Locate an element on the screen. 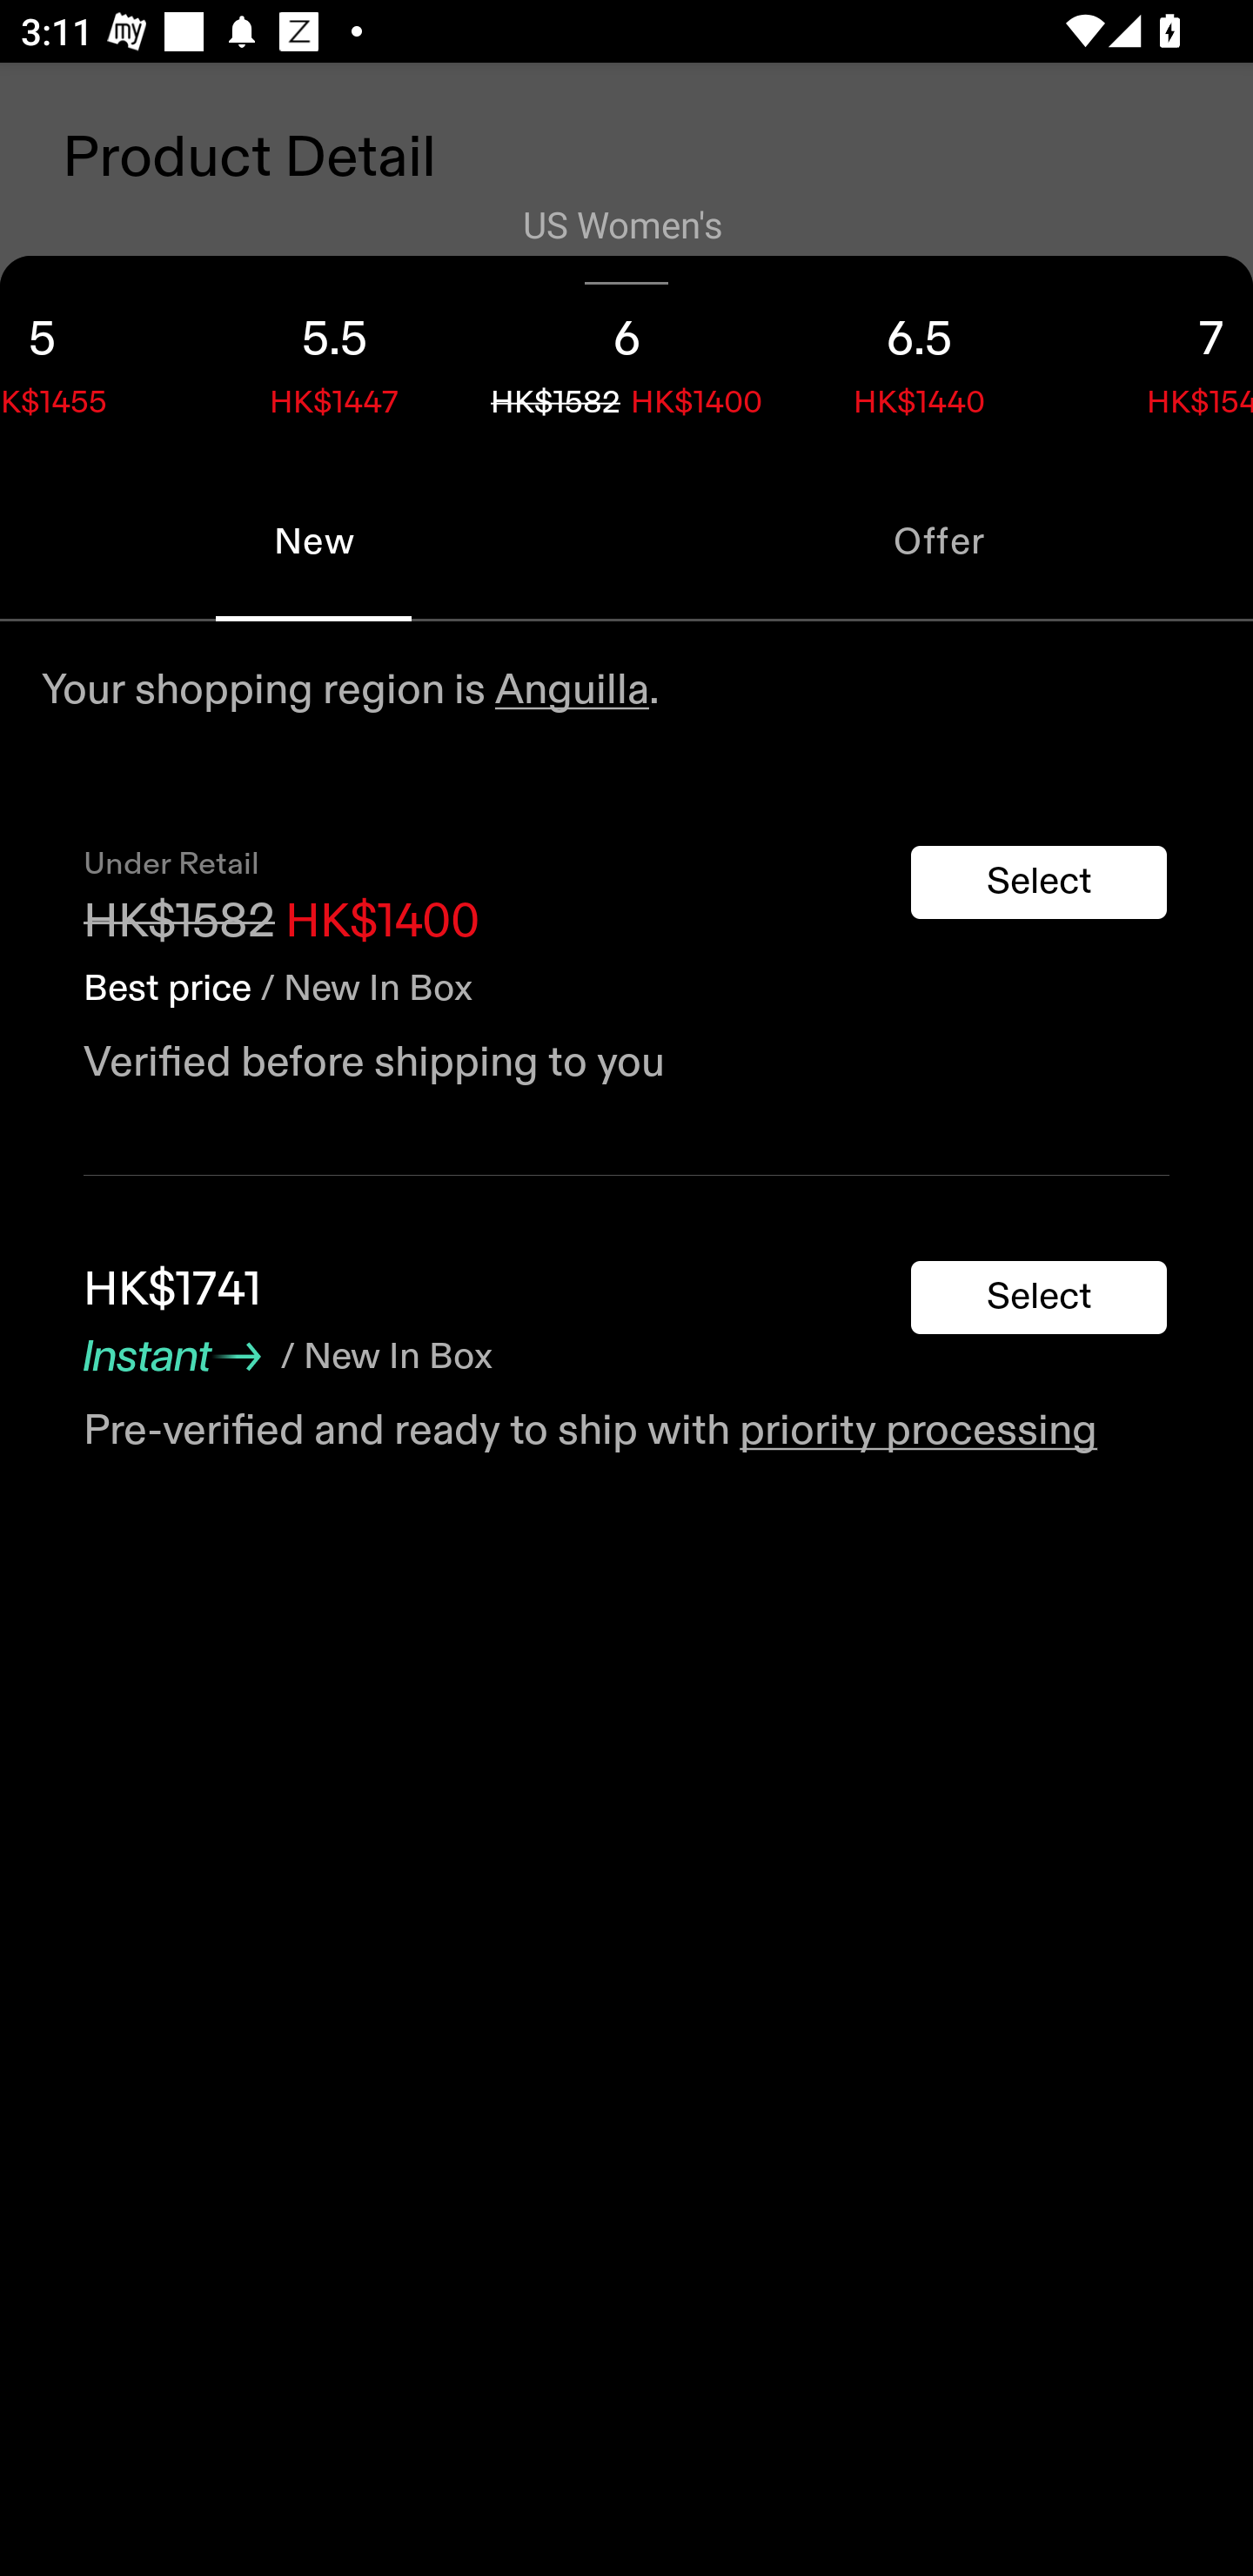 This screenshot has width=1253, height=2576. Select is located at coordinates (1039, 882).